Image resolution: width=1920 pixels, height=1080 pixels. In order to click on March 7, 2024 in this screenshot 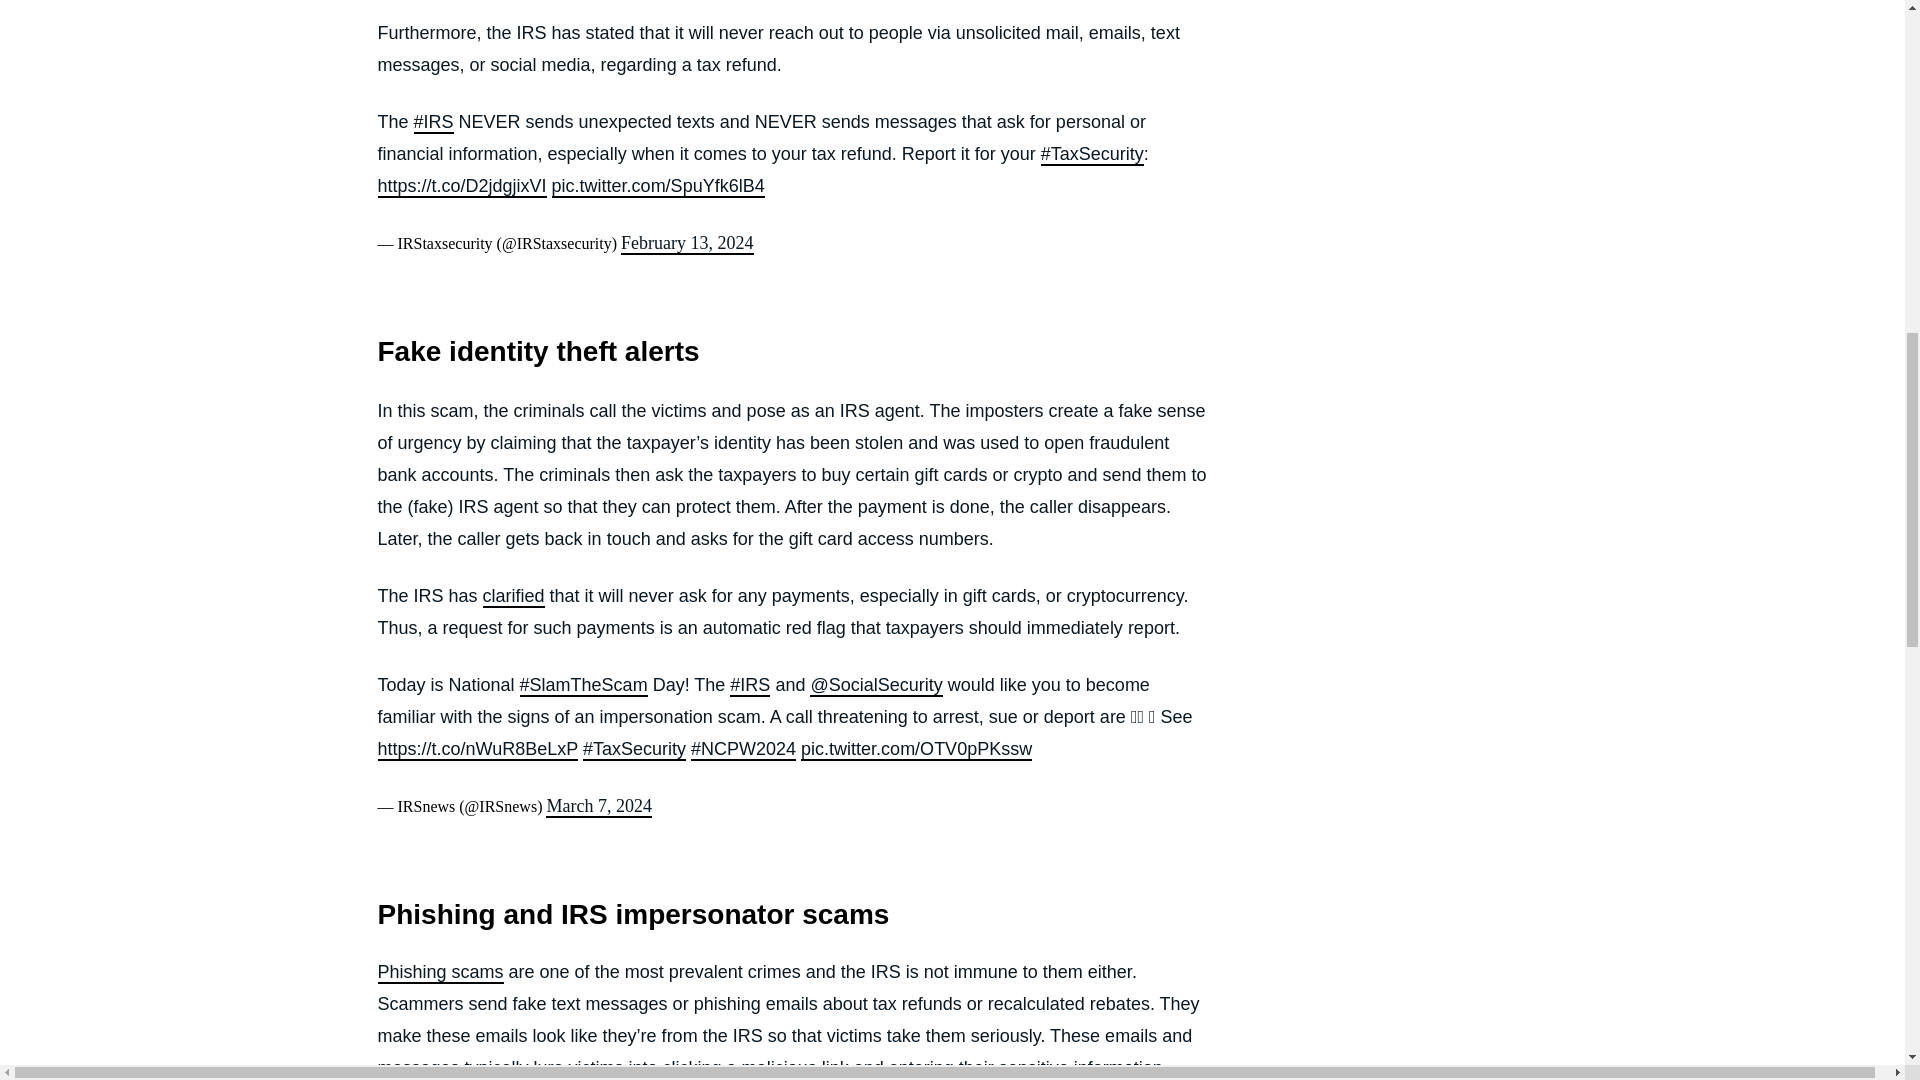, I will do `click(598, 806)`.